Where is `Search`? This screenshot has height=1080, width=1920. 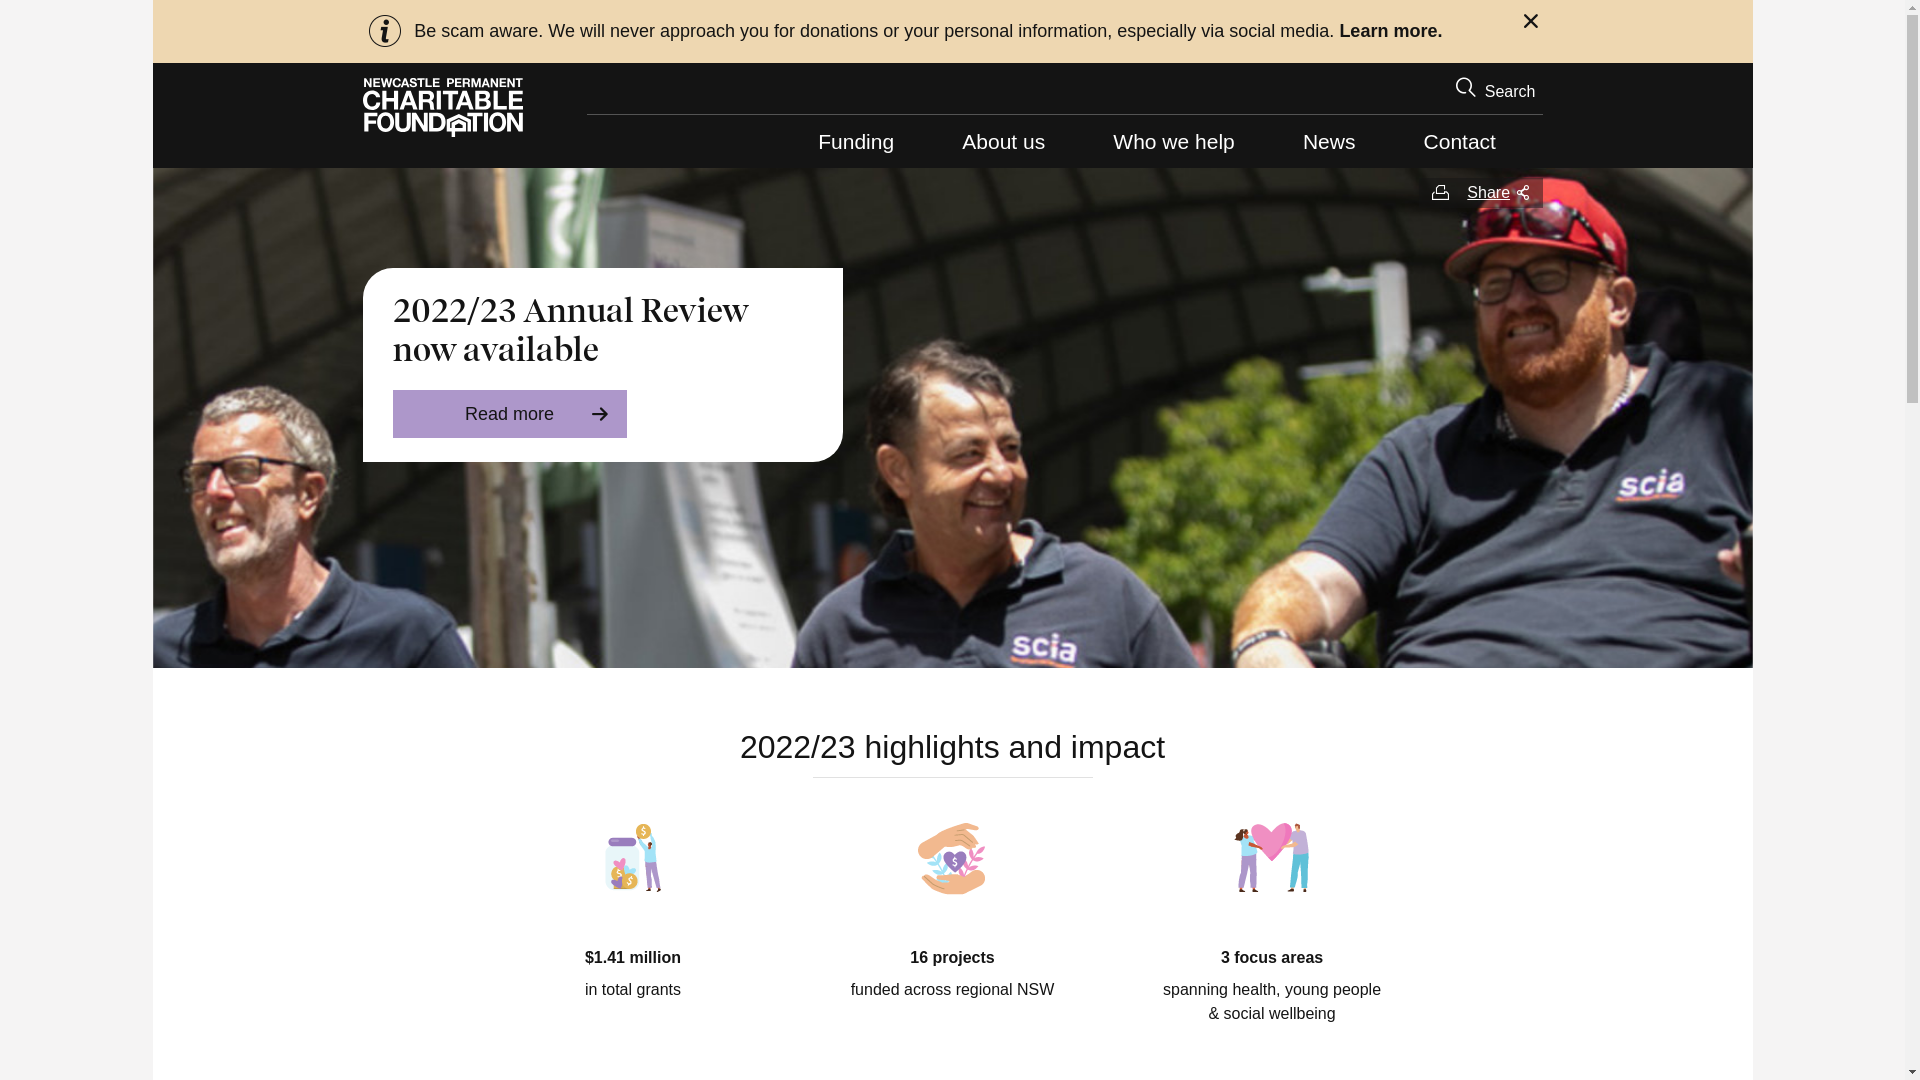
Search is located at coordinates (1496, 90).